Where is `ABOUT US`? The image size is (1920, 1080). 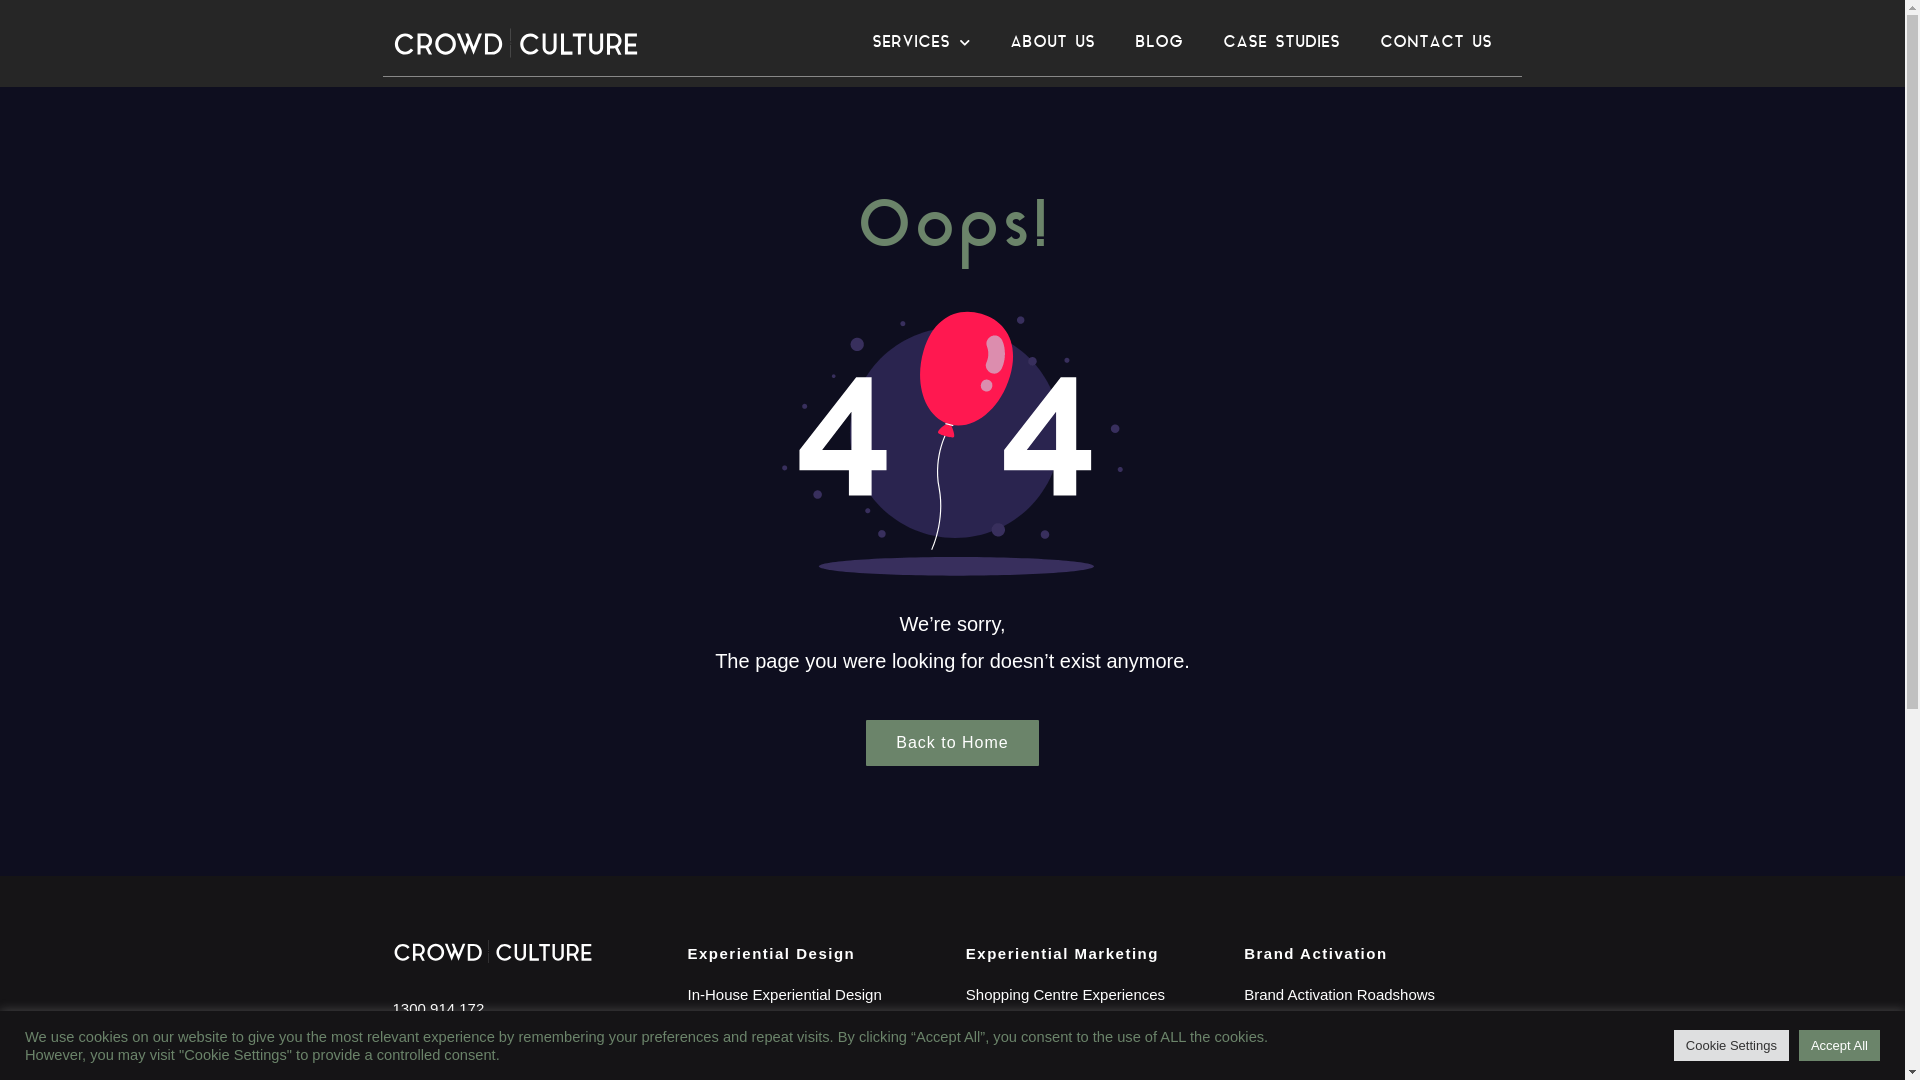
ABOUT US is located at coordinates (1052, 43).